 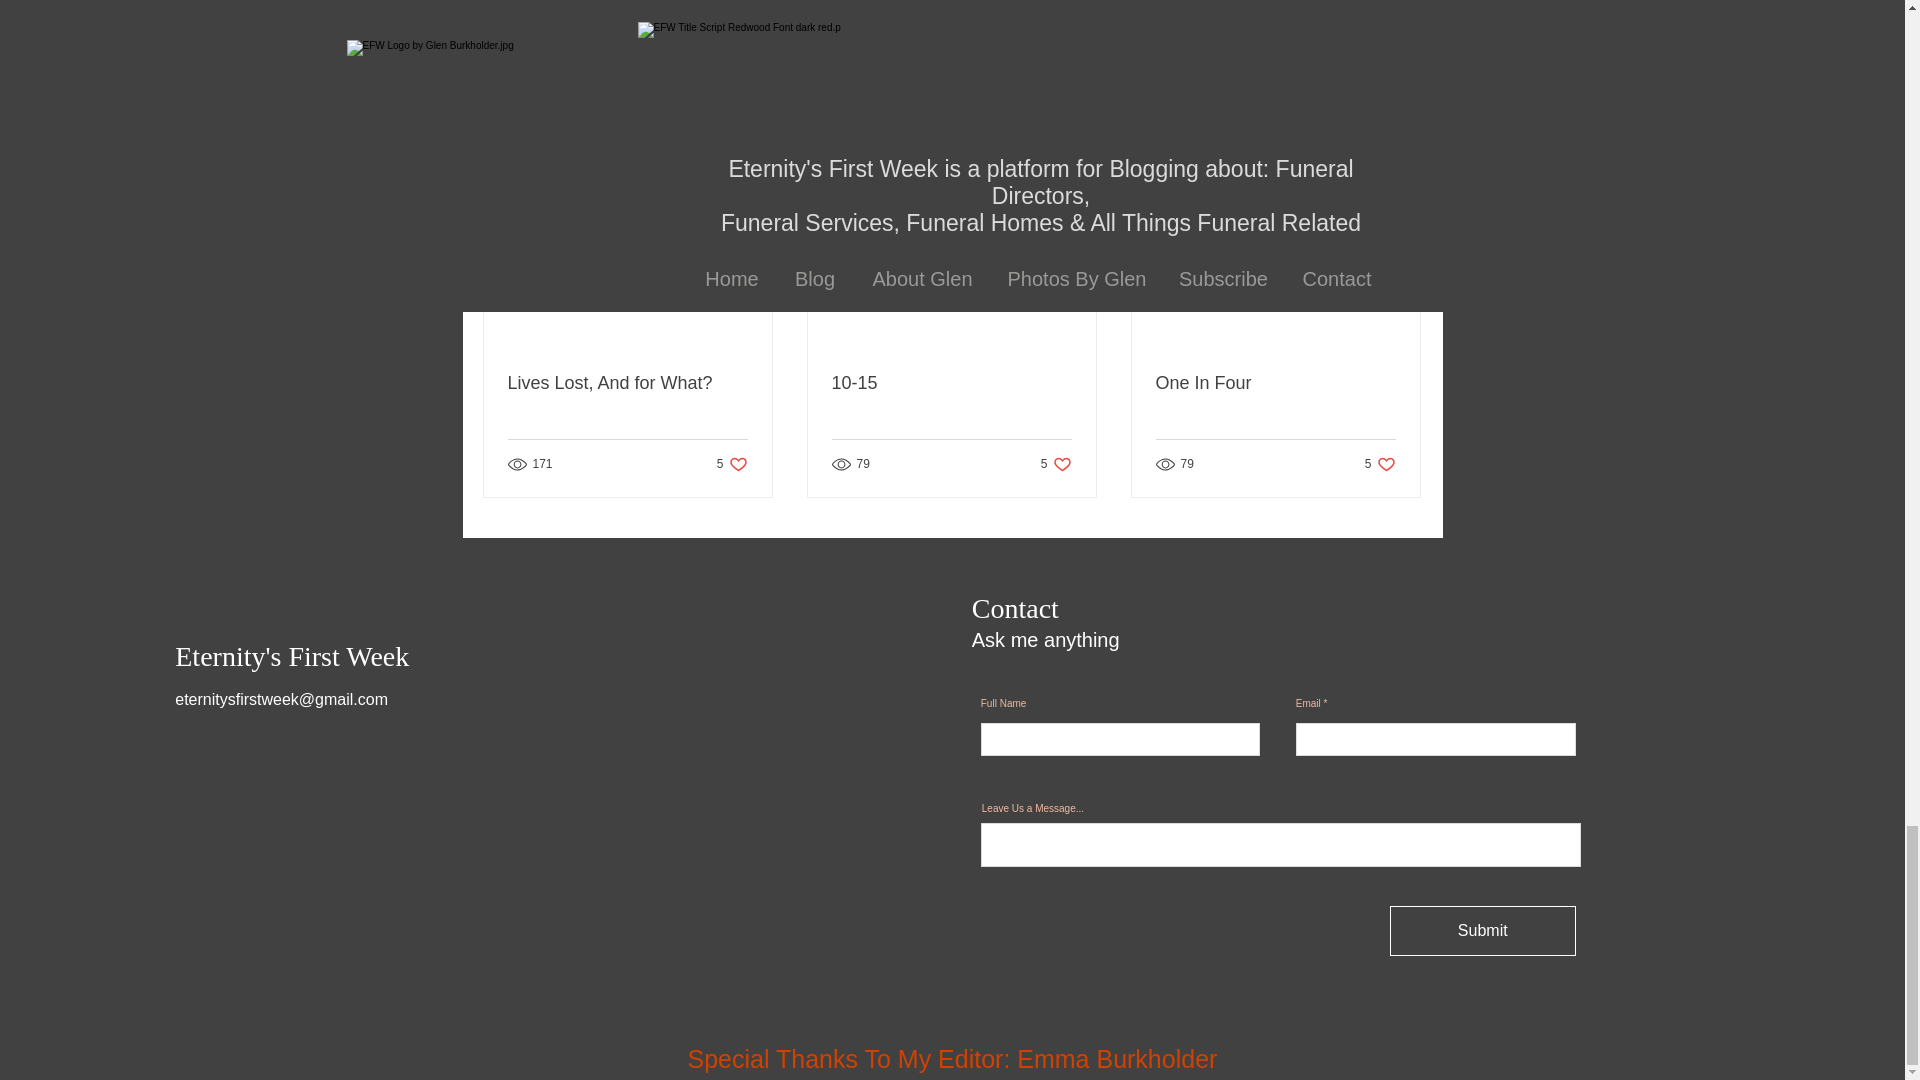 What do you see at coordinates (1275, 383) in the screenshot?
I see `One In Four` at bounding box center [1275, 383].